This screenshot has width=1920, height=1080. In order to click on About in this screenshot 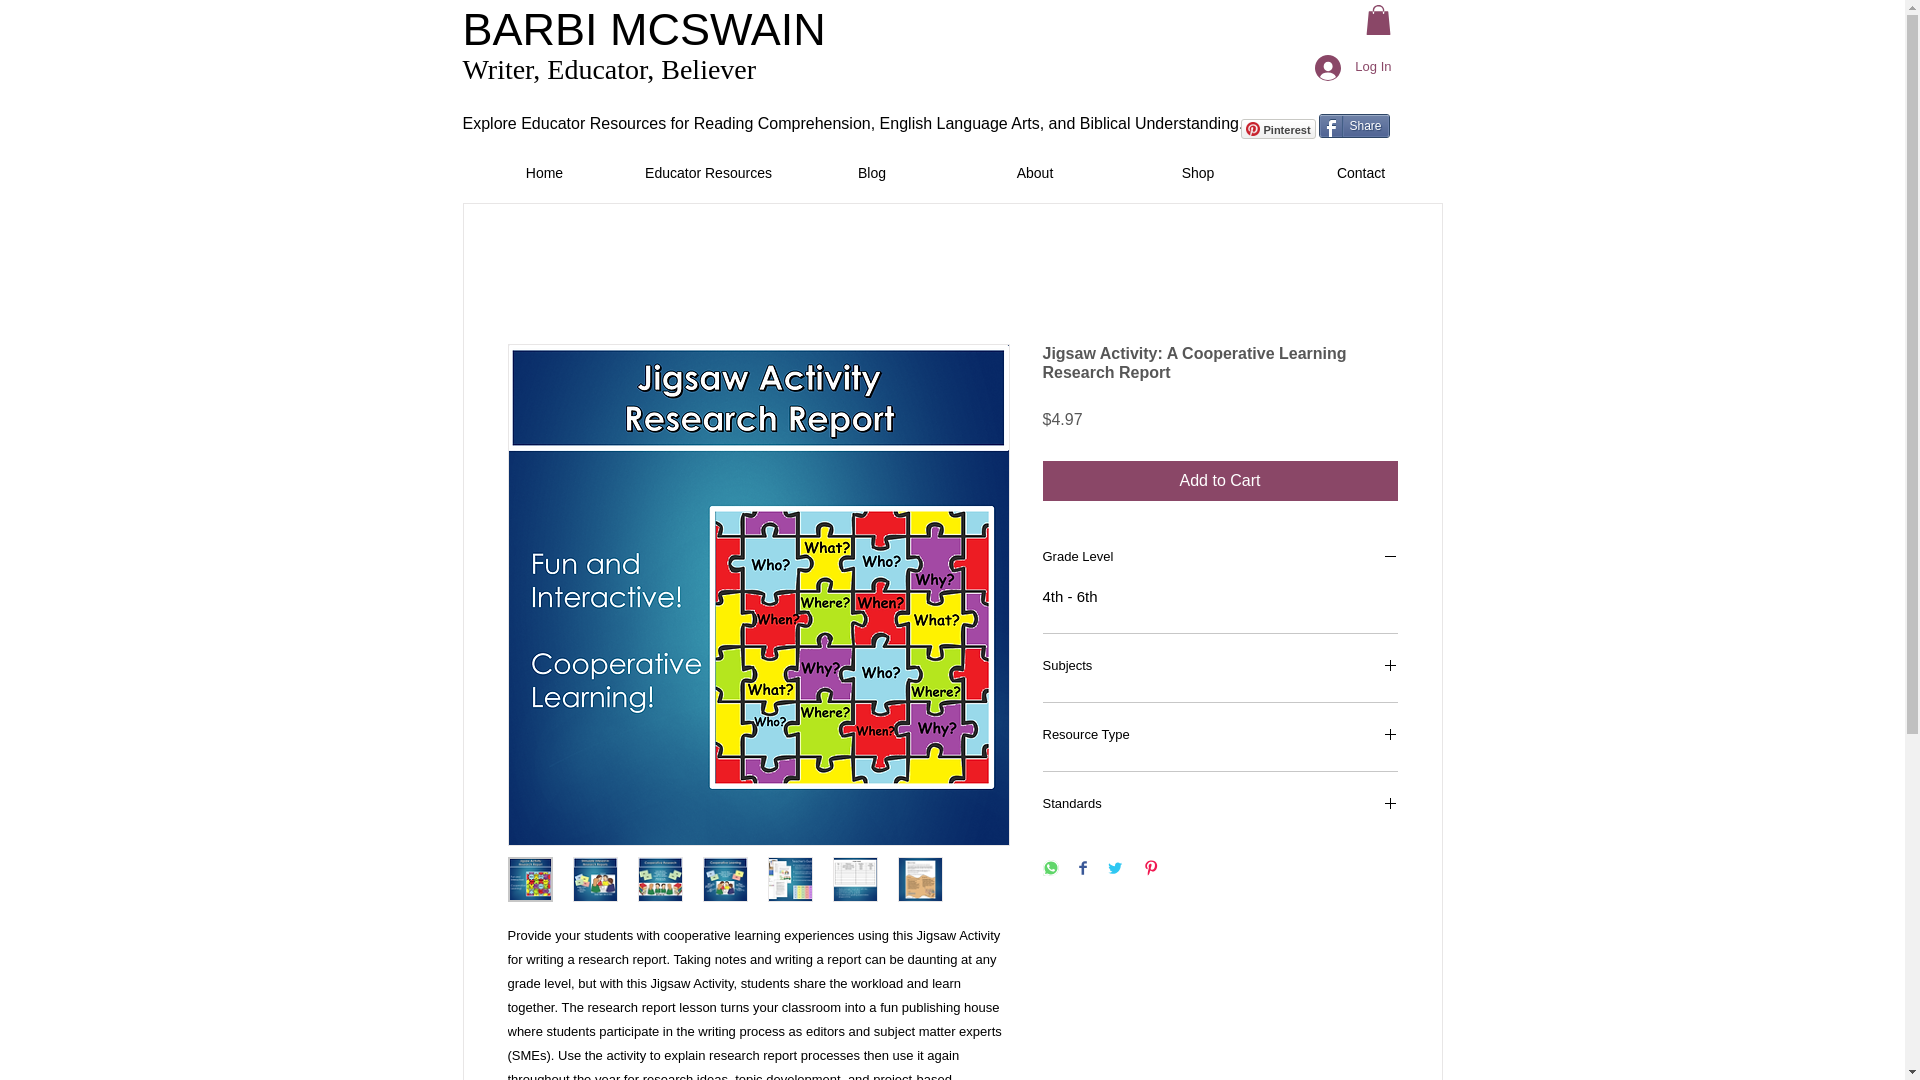, I will do `click(1036, 172)`.